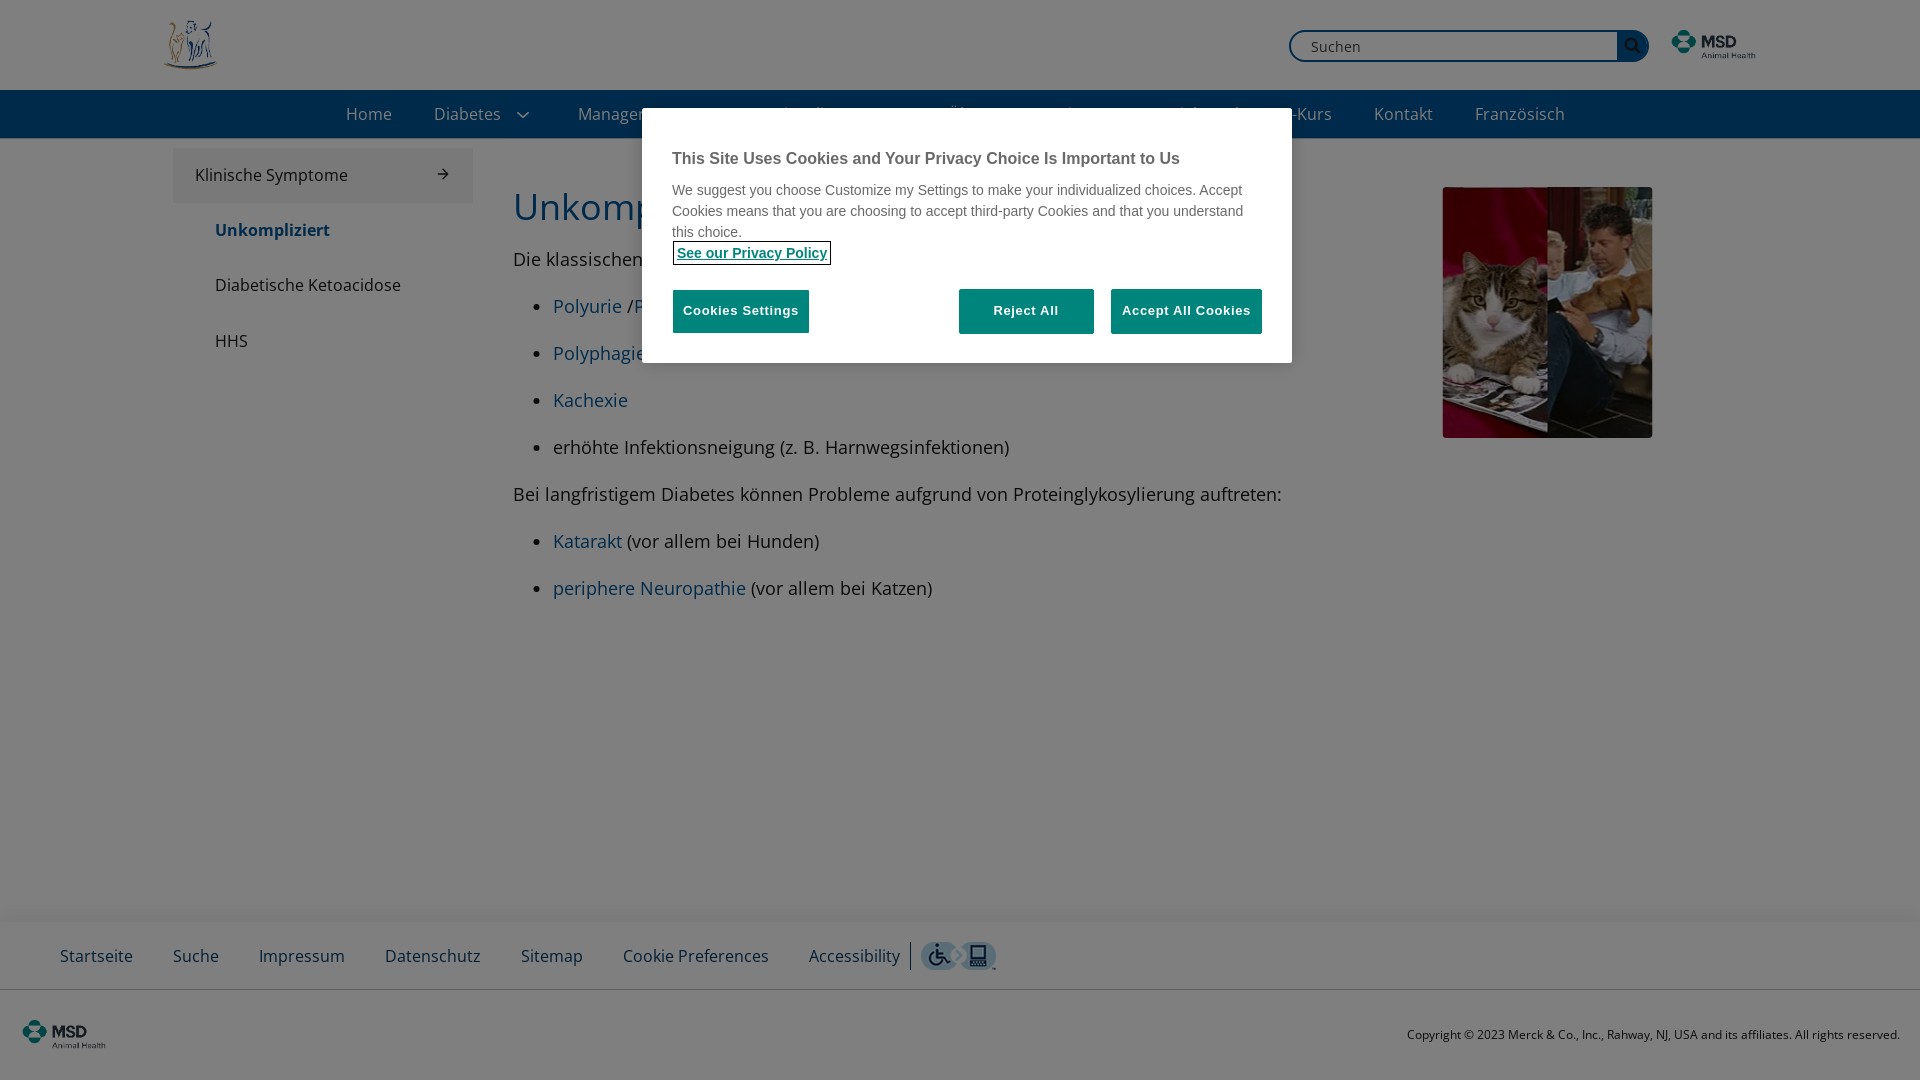  What do you see at coordinates (891, 114) in the screenshot?
I see `FAQ` at bounding box center [891, 114].